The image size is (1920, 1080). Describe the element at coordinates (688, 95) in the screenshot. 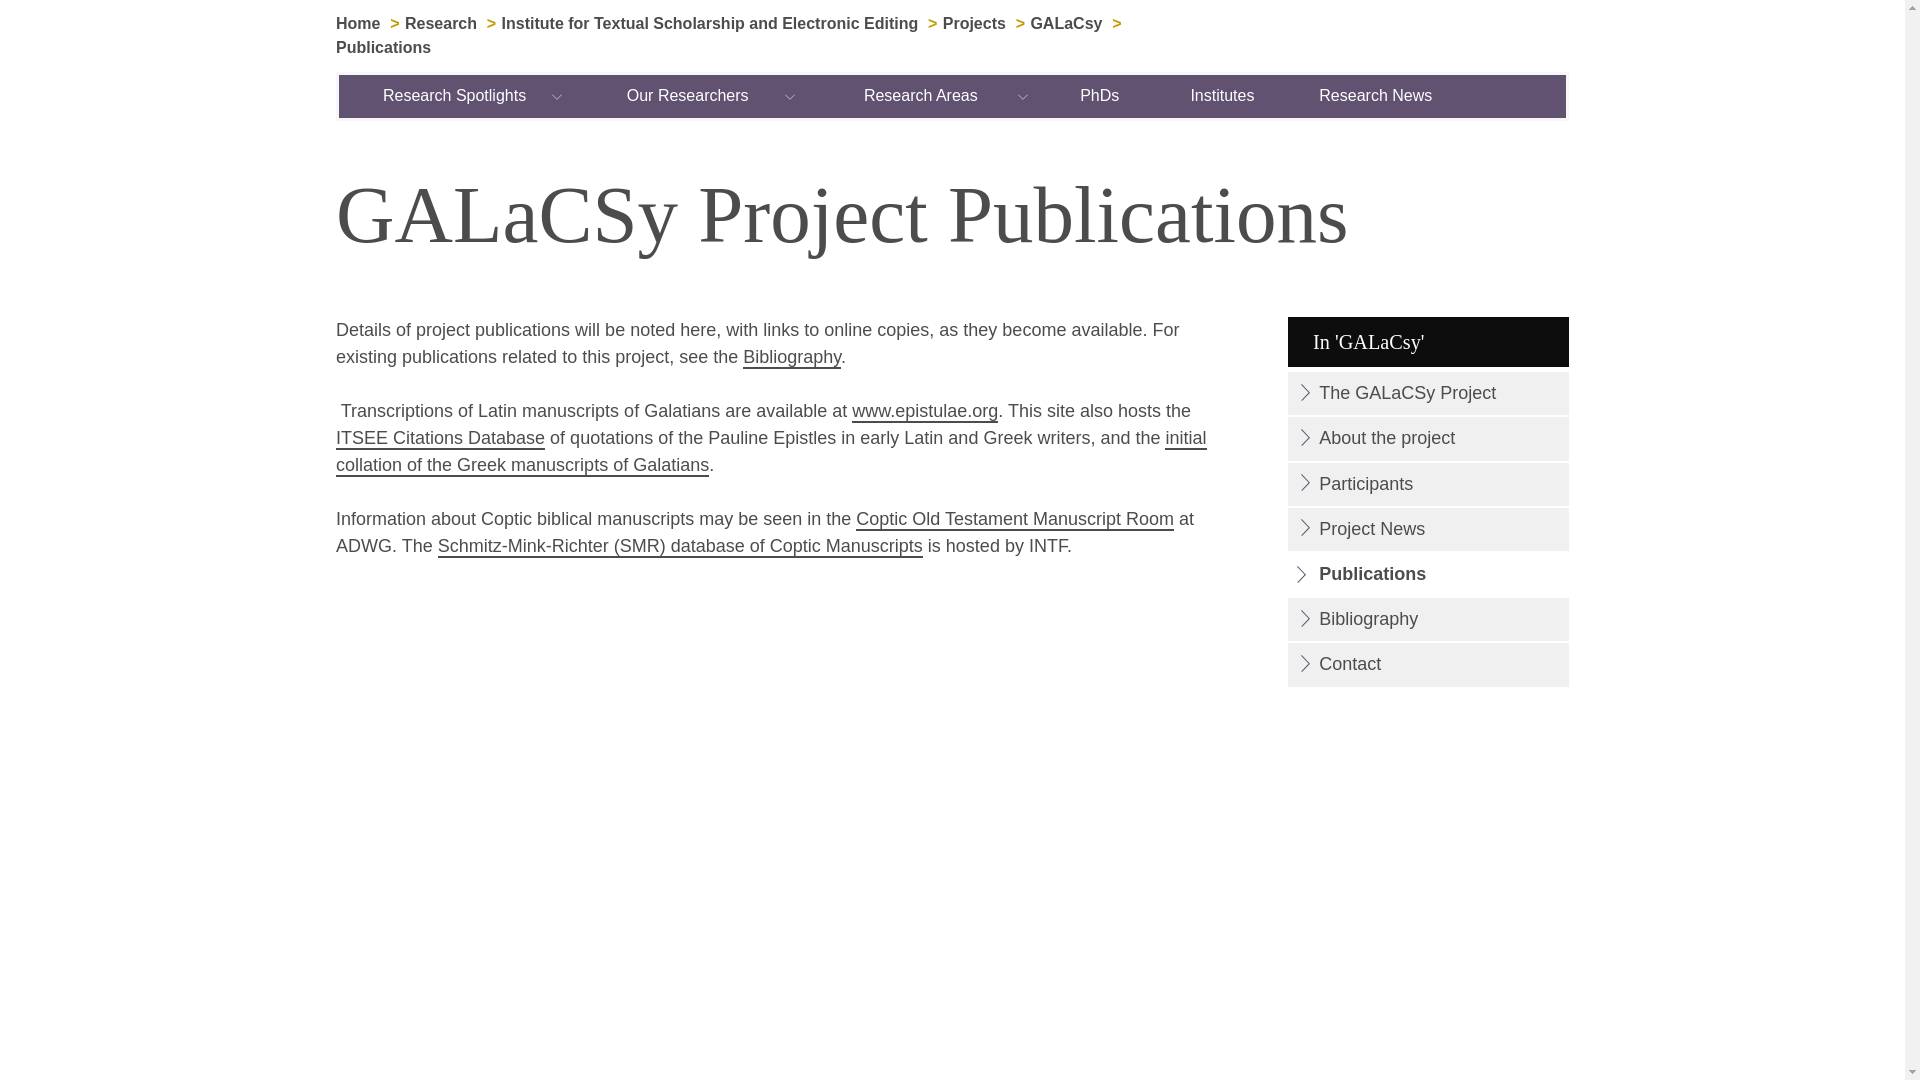

I see `Our Researchers` at that location.